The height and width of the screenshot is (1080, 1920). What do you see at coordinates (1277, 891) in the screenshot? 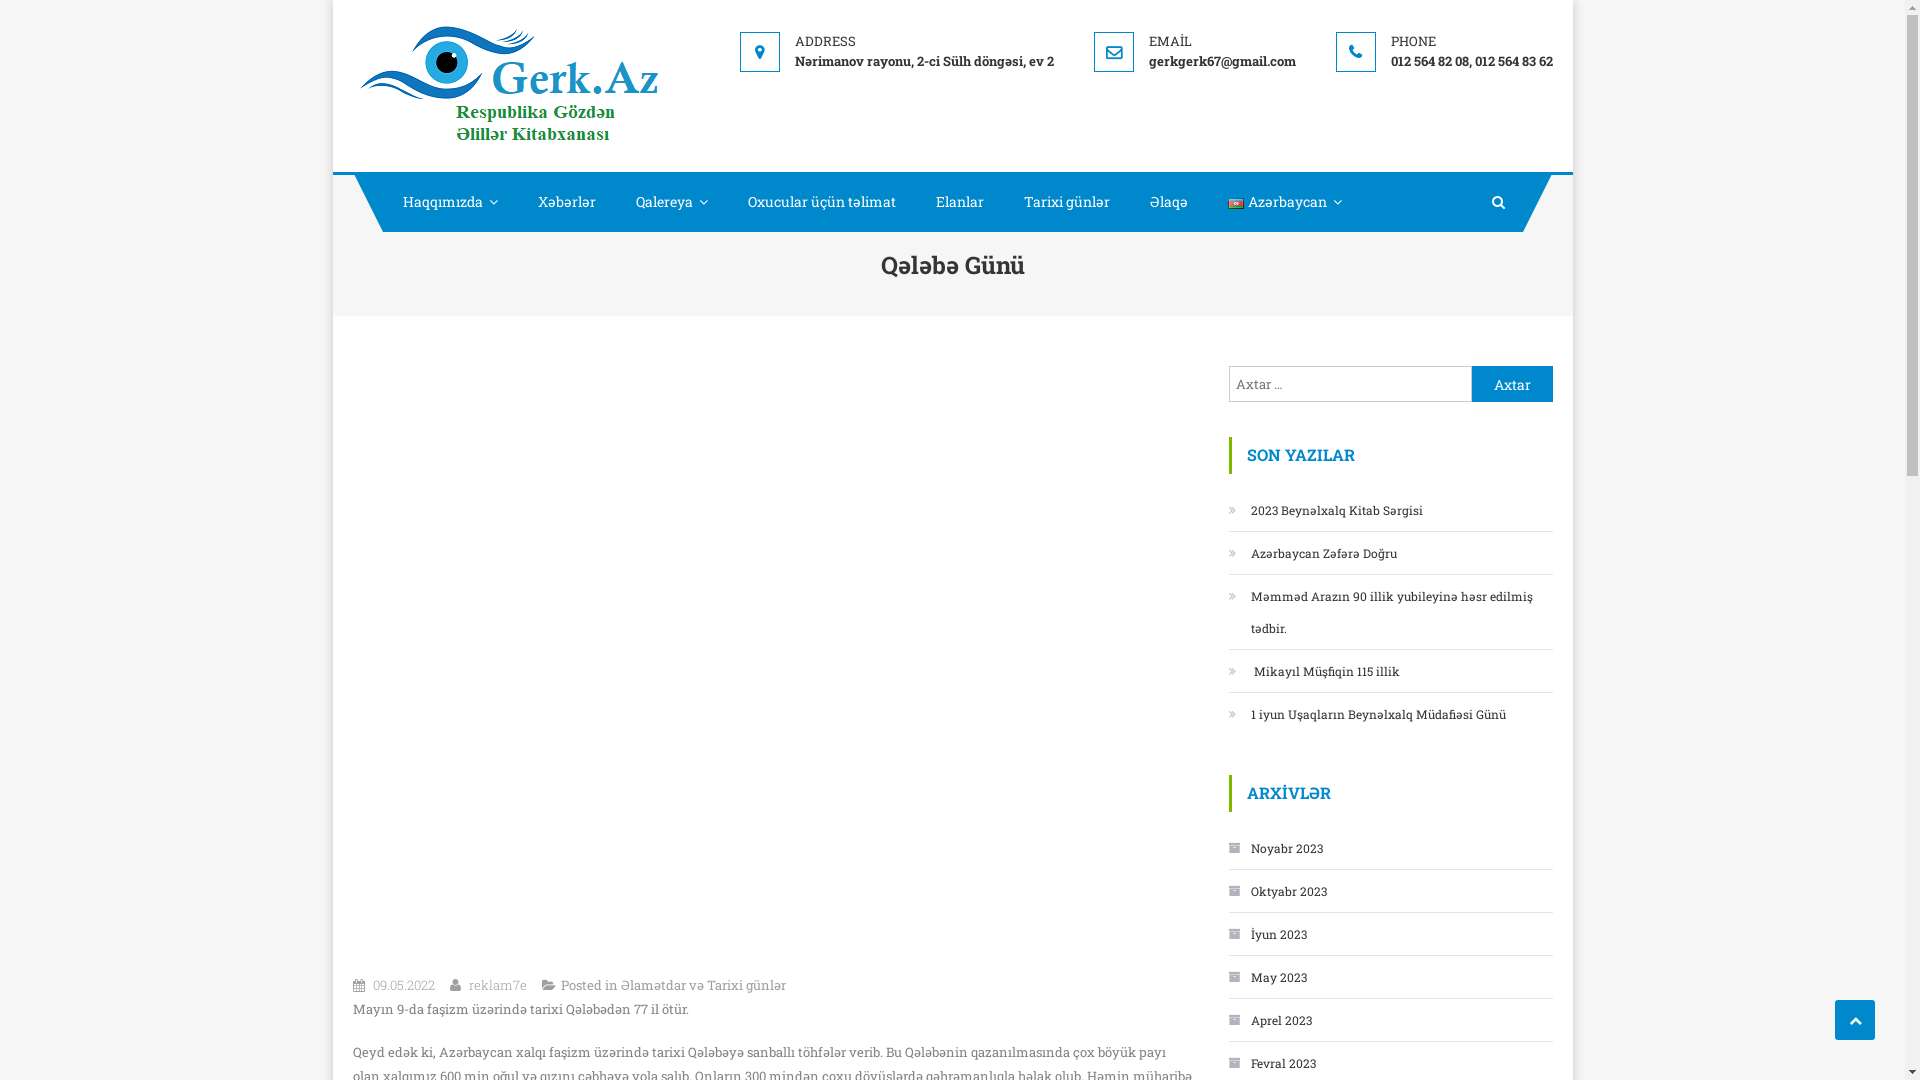
I see `Oktyabr 2023` at bounding box center [1277, 891].